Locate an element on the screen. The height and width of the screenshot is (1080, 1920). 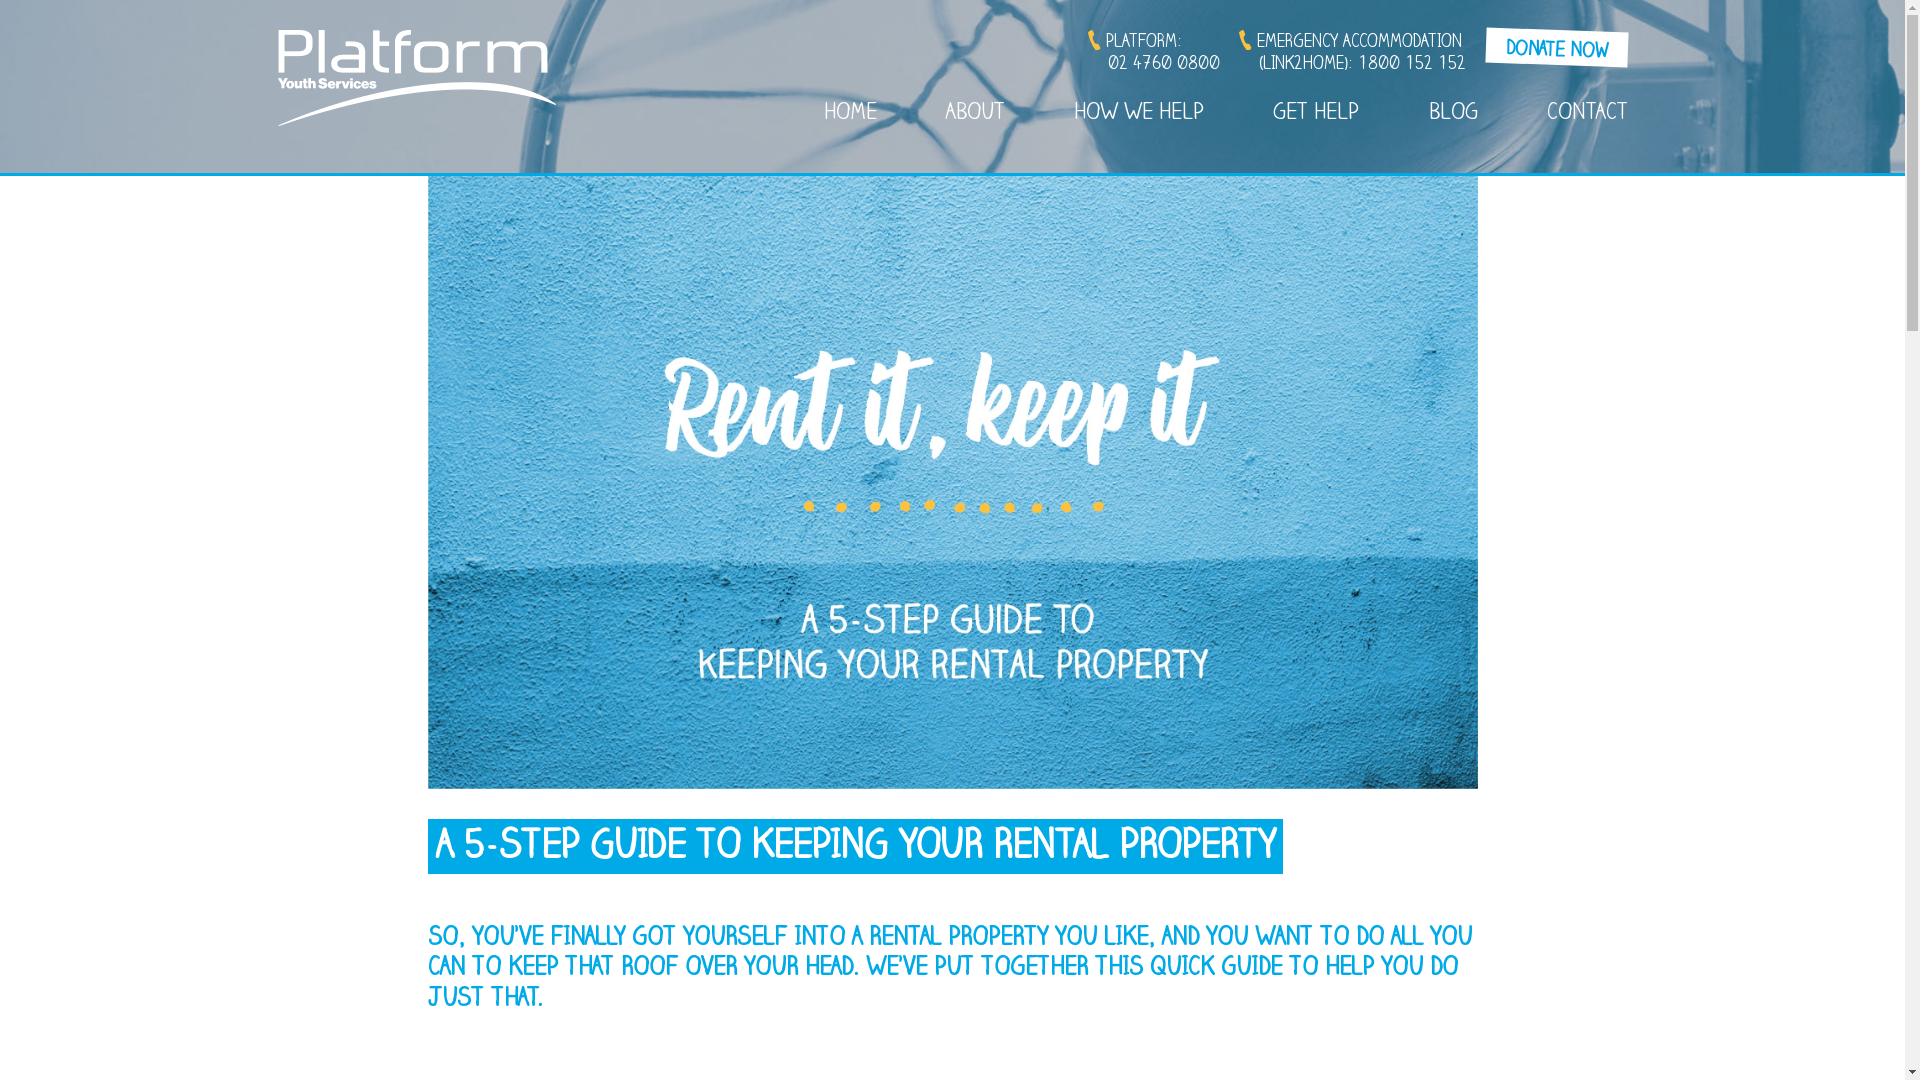
CONTACT is located at coordinates (1588, 115).